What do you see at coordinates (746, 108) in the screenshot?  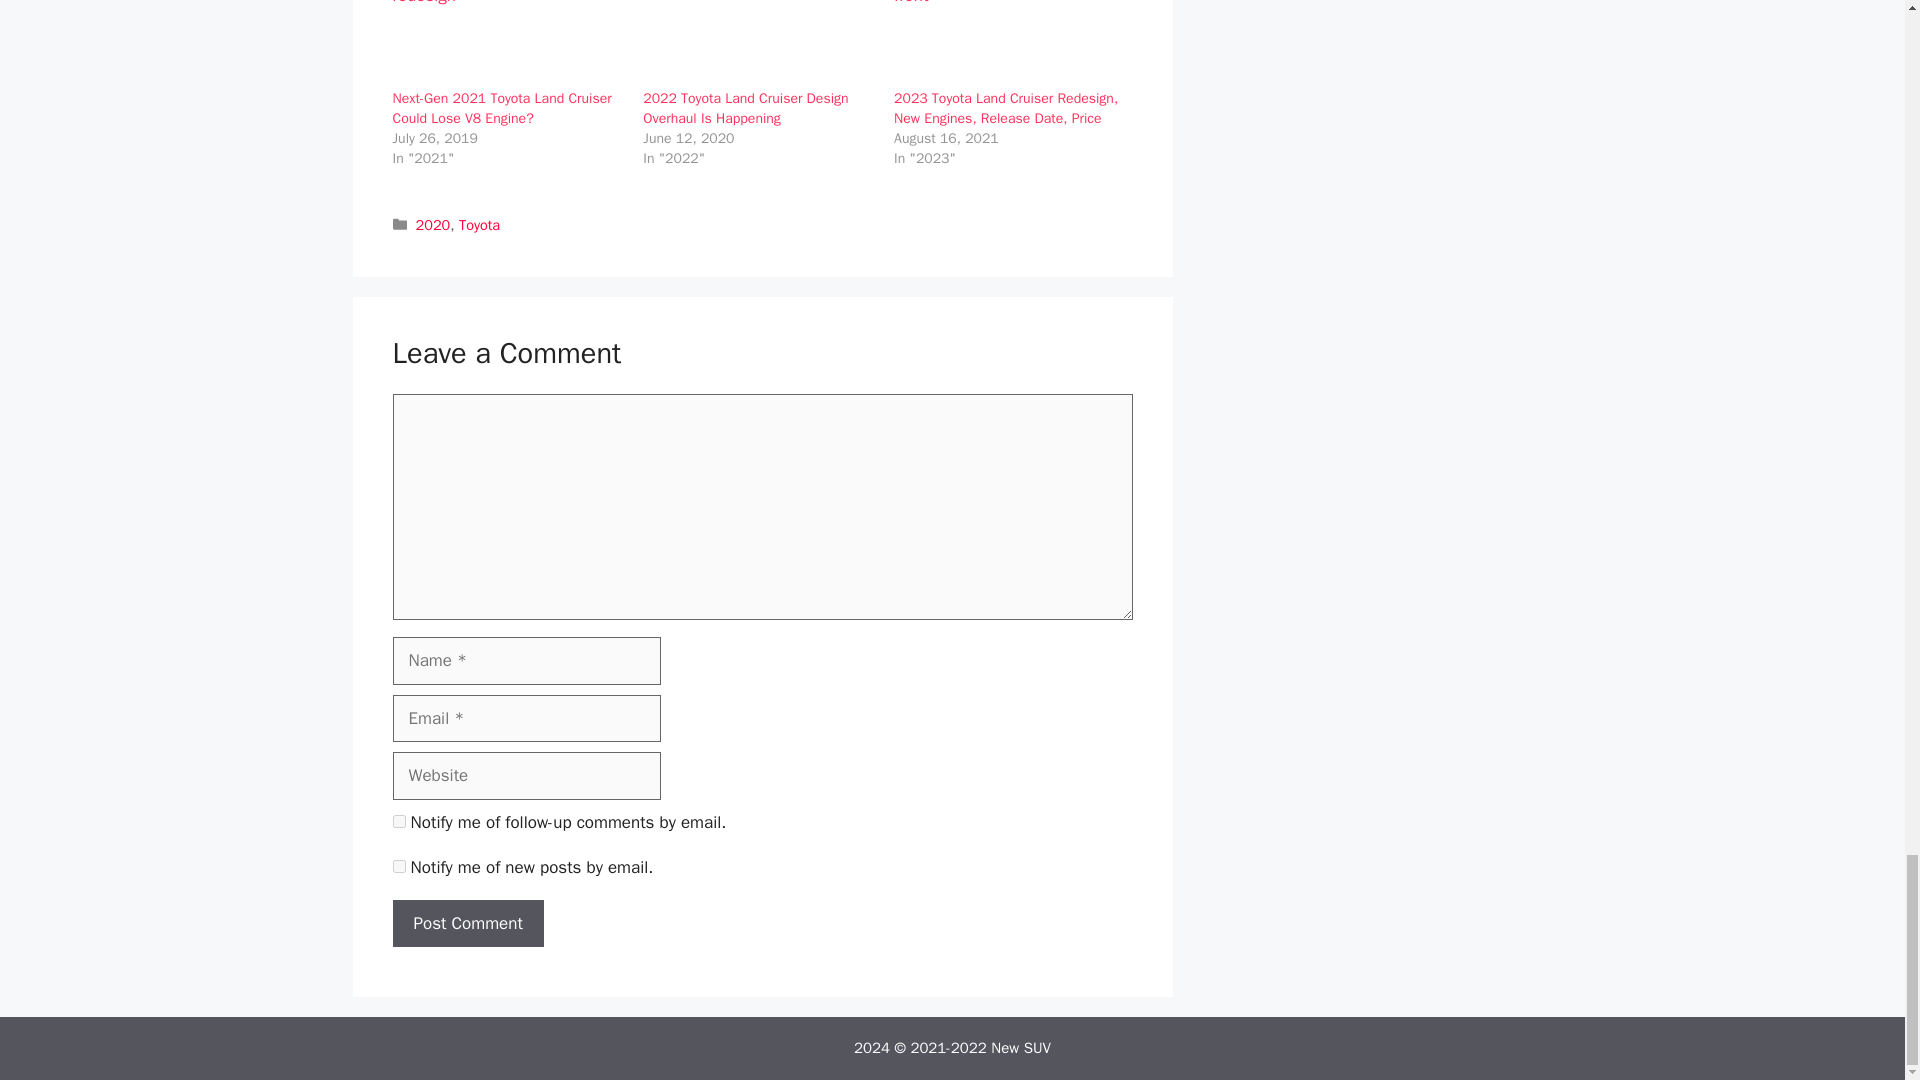 I see `2022 Toyota Land Cruiser  Design Overhaul Is Happening` at bounding box center [746, 108].